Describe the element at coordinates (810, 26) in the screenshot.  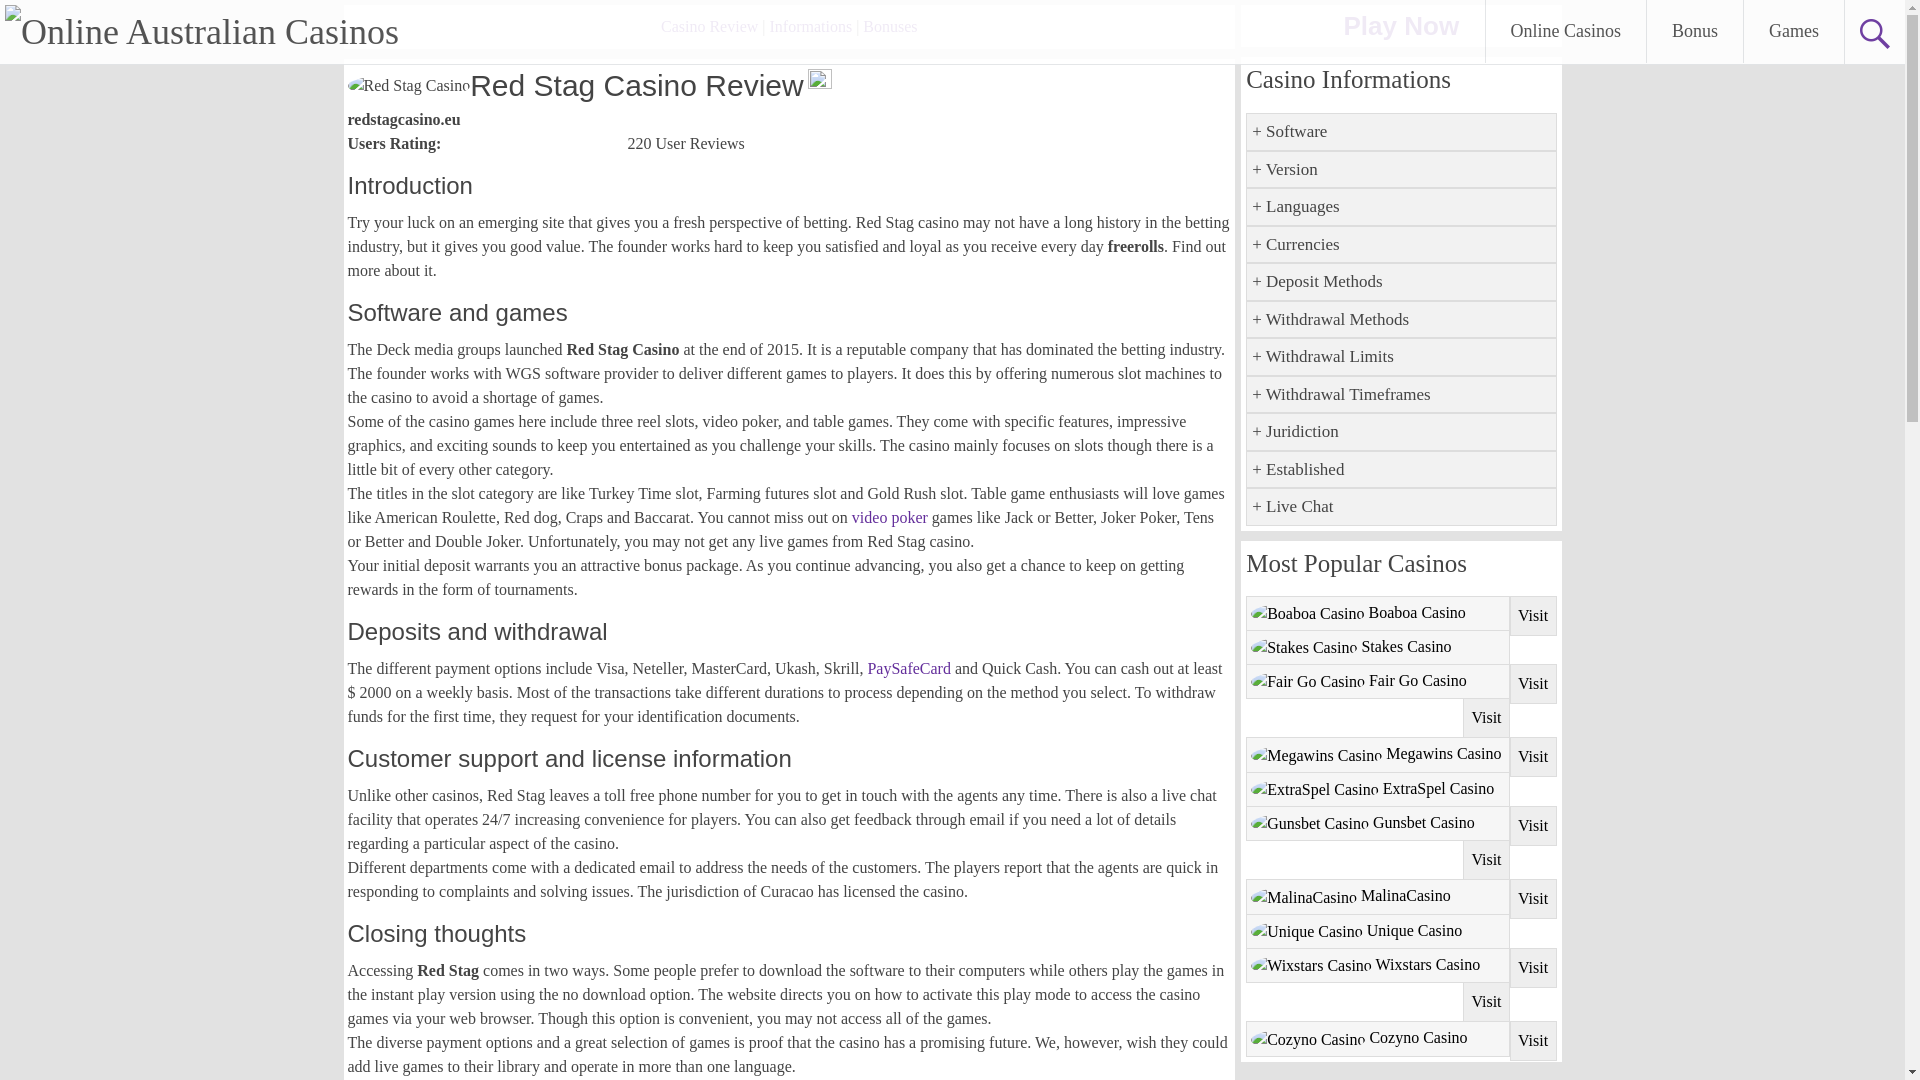
I see `Informations` at that location.